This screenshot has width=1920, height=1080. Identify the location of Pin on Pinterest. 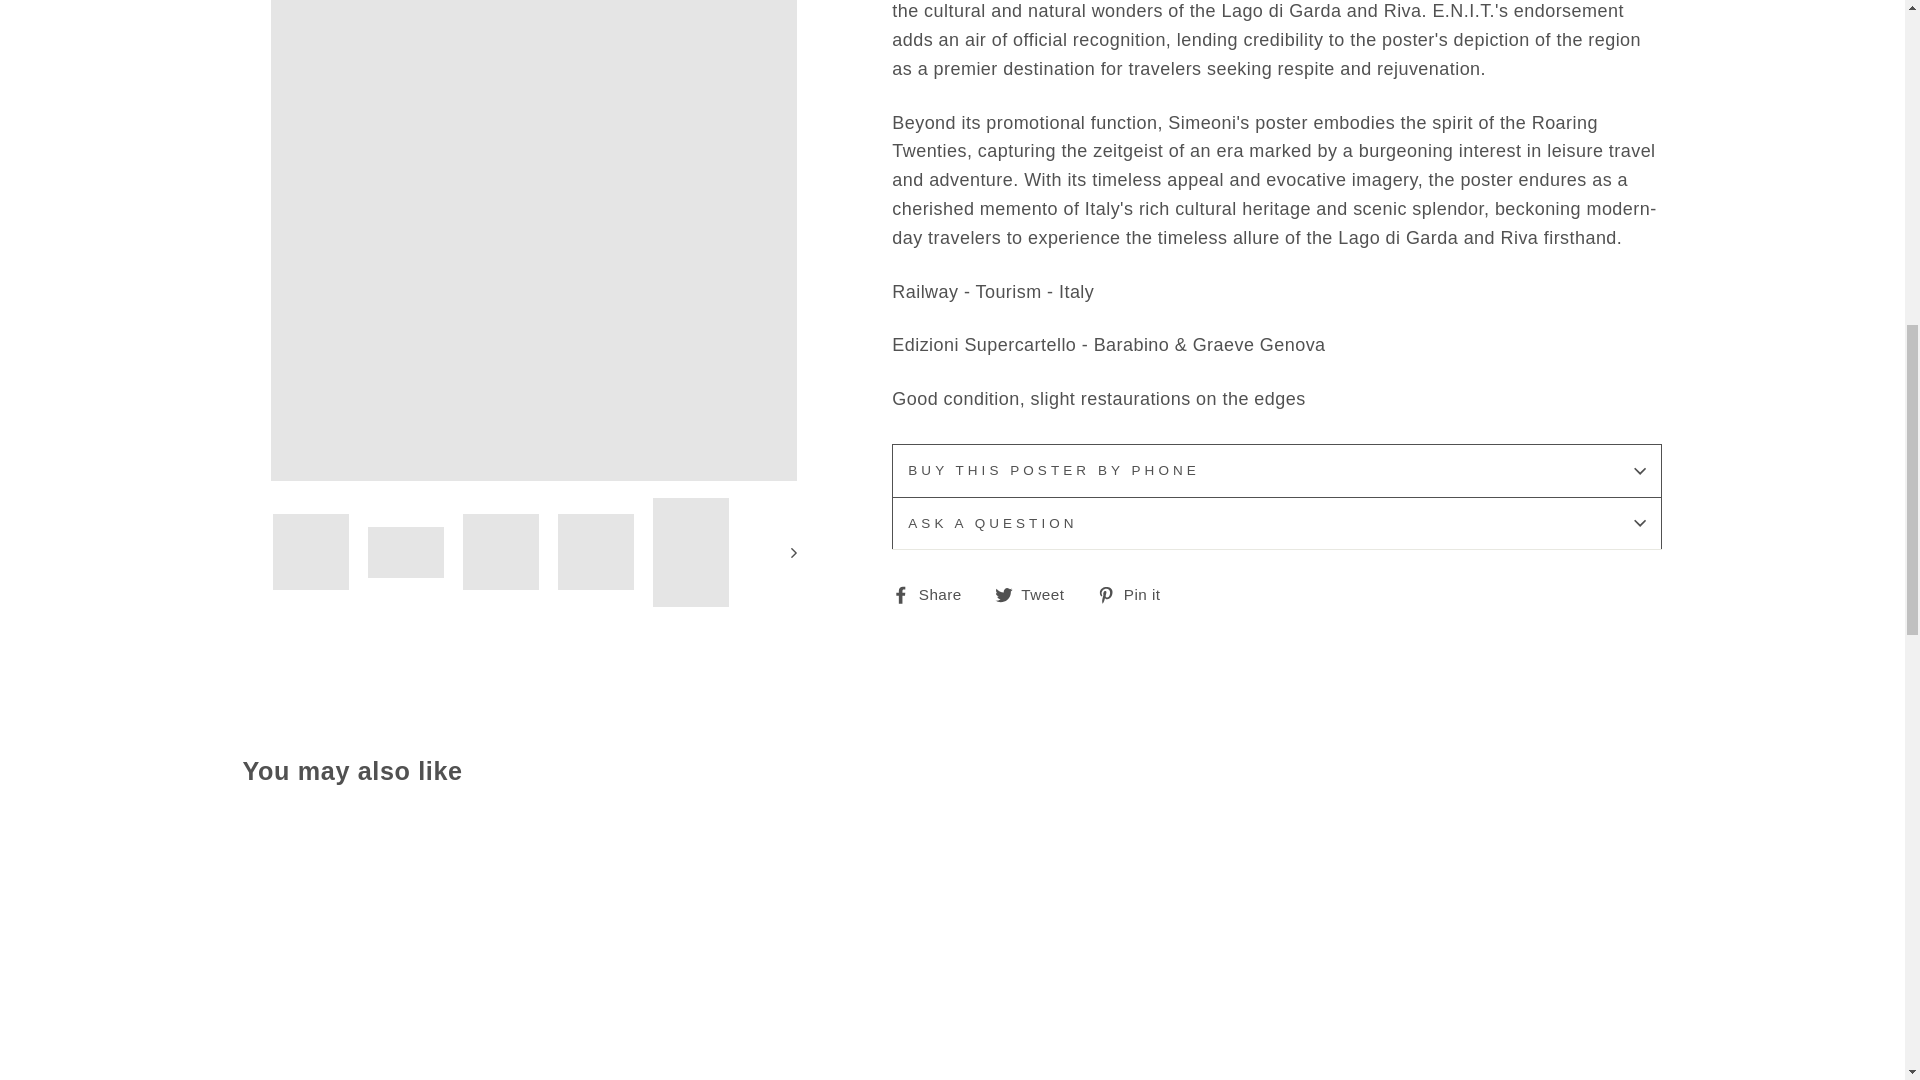
(1136, 594).